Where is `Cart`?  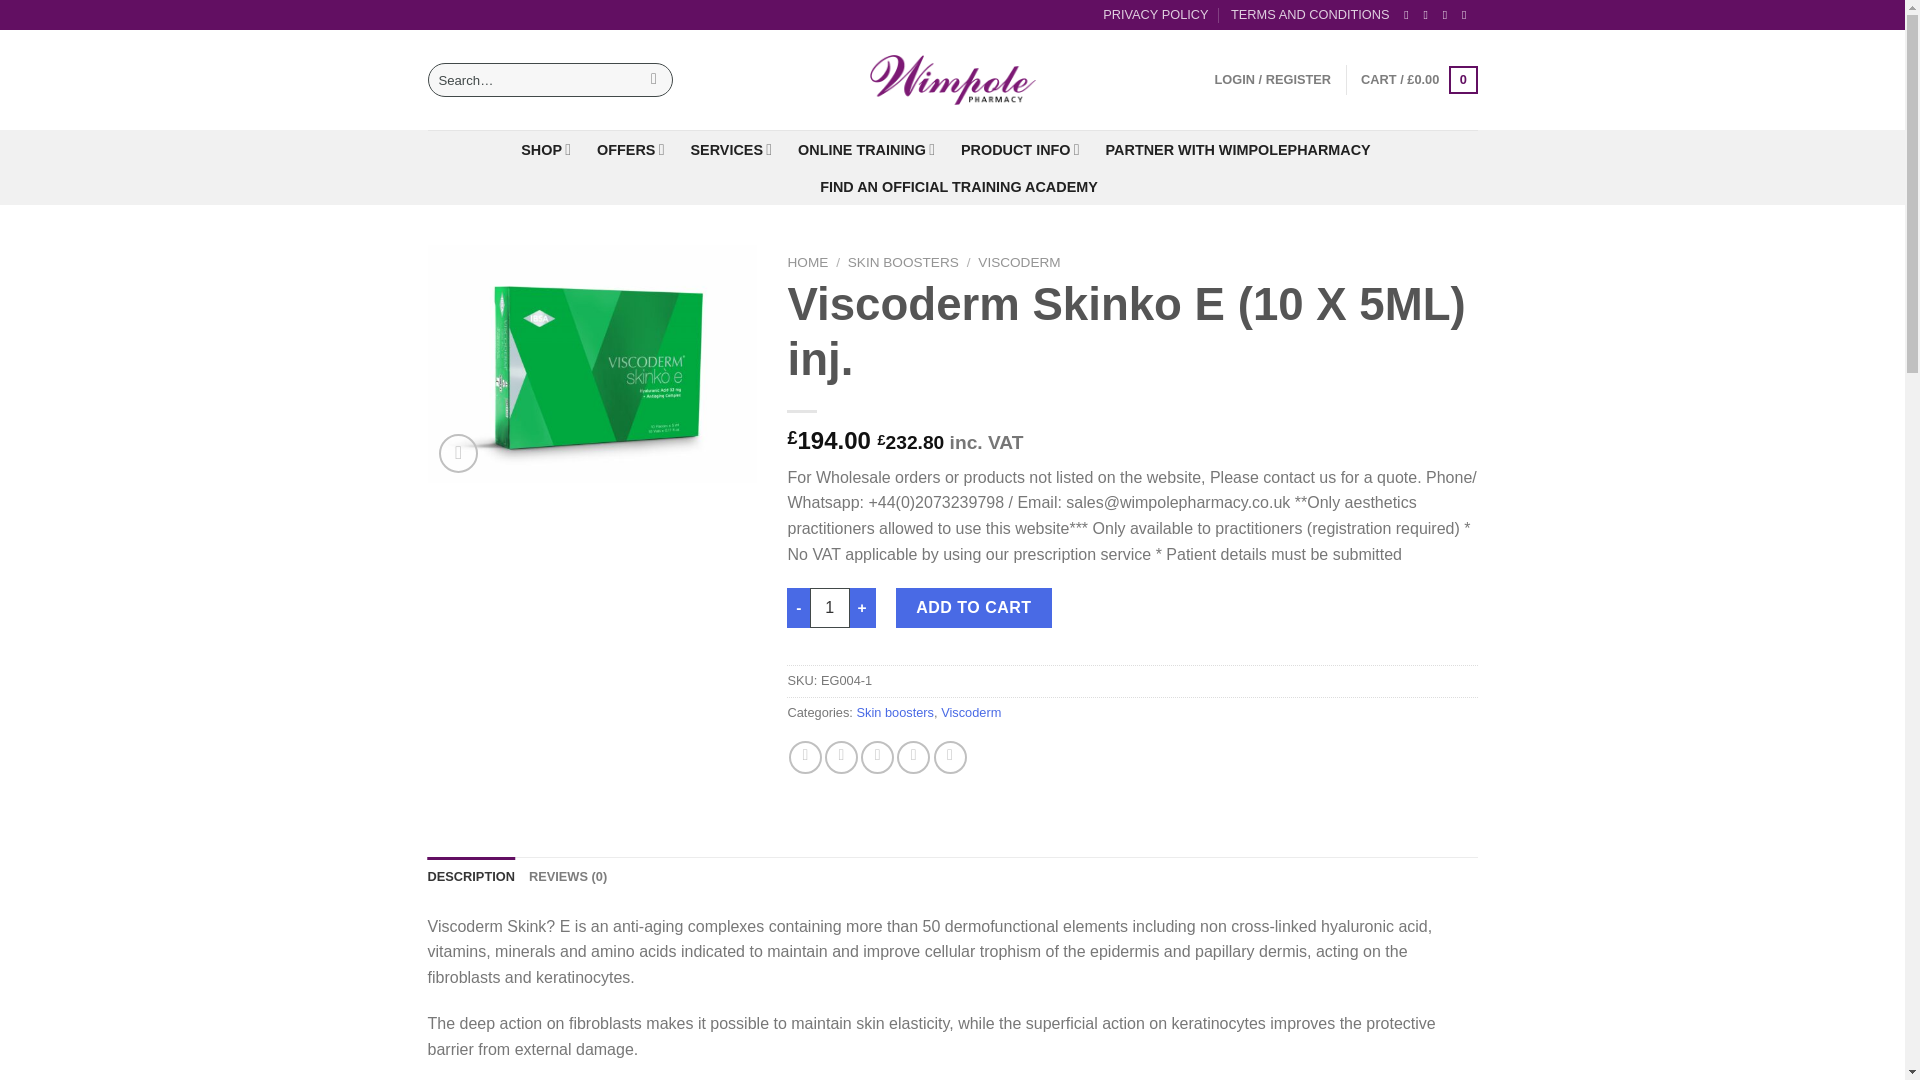 Cart is located at coordinates (1418, 80).